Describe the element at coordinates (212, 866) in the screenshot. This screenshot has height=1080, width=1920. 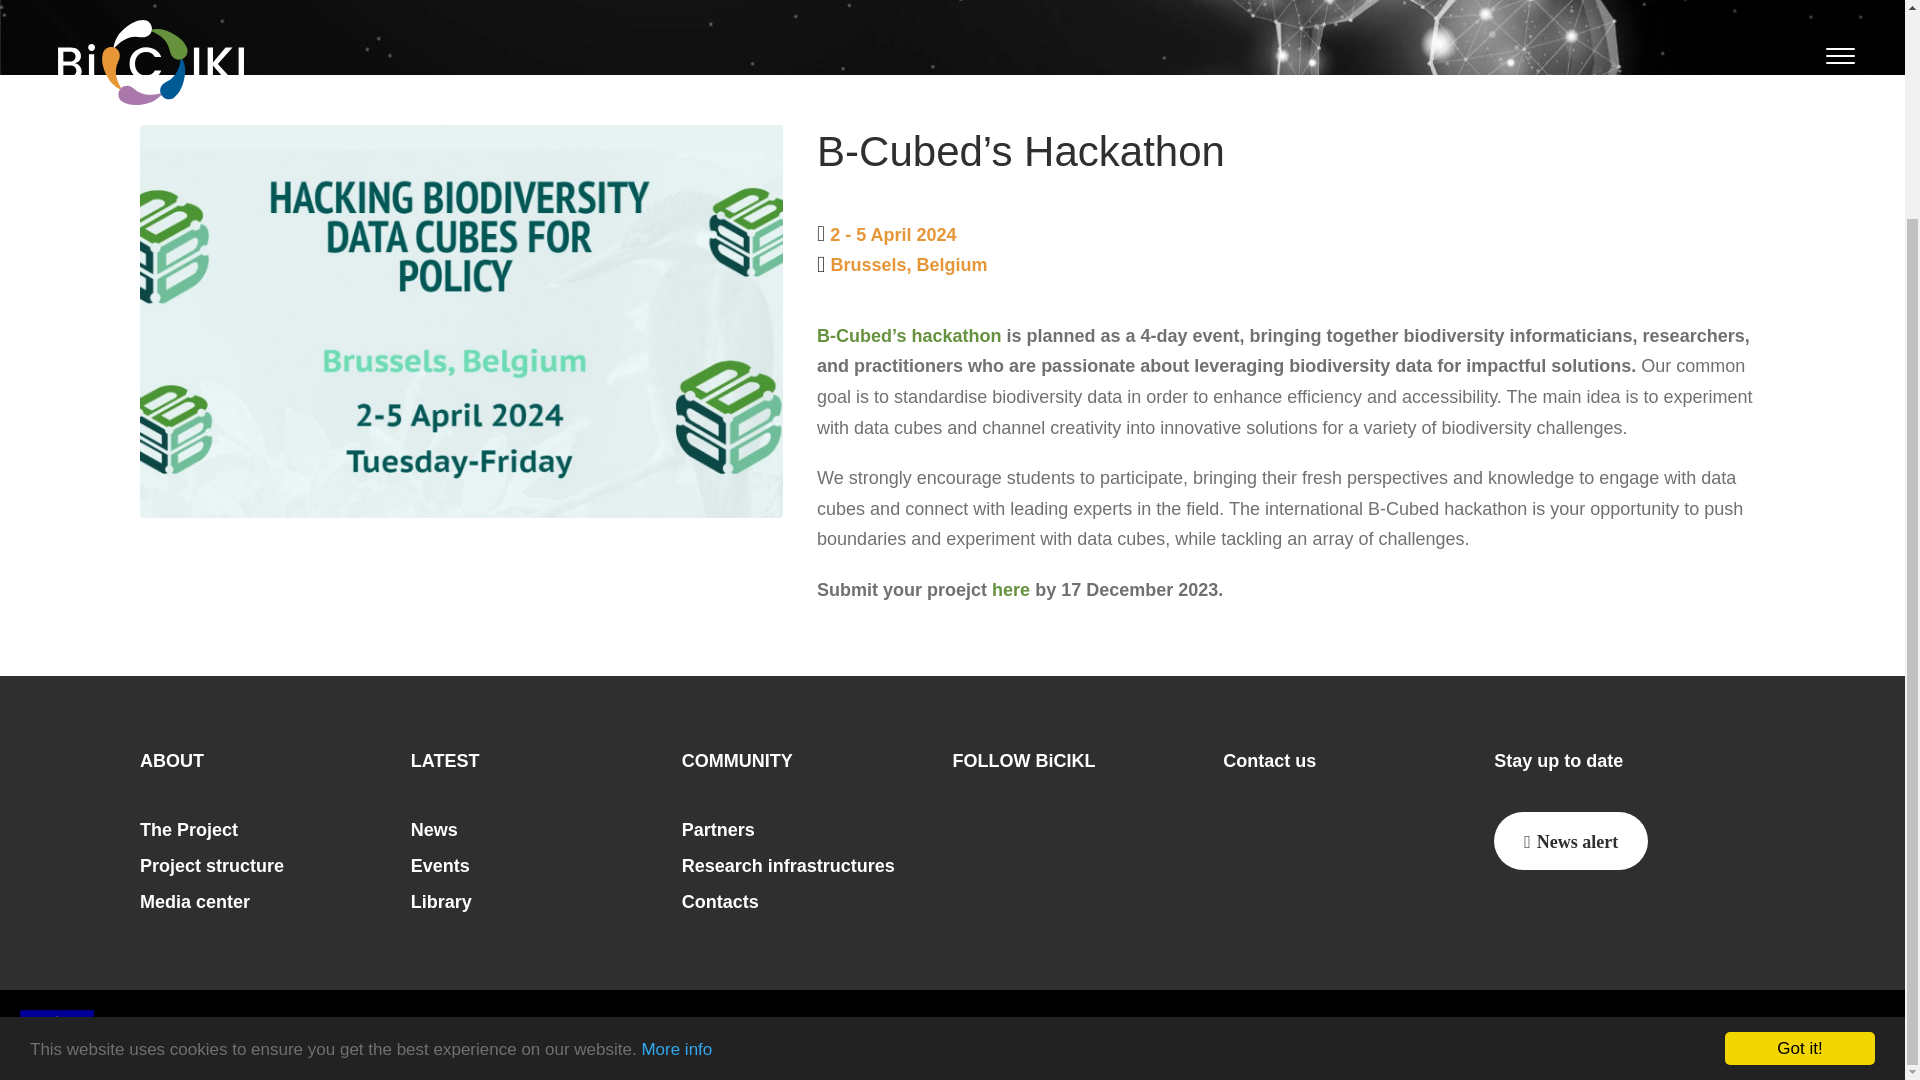
I see `Project structure` at that location.